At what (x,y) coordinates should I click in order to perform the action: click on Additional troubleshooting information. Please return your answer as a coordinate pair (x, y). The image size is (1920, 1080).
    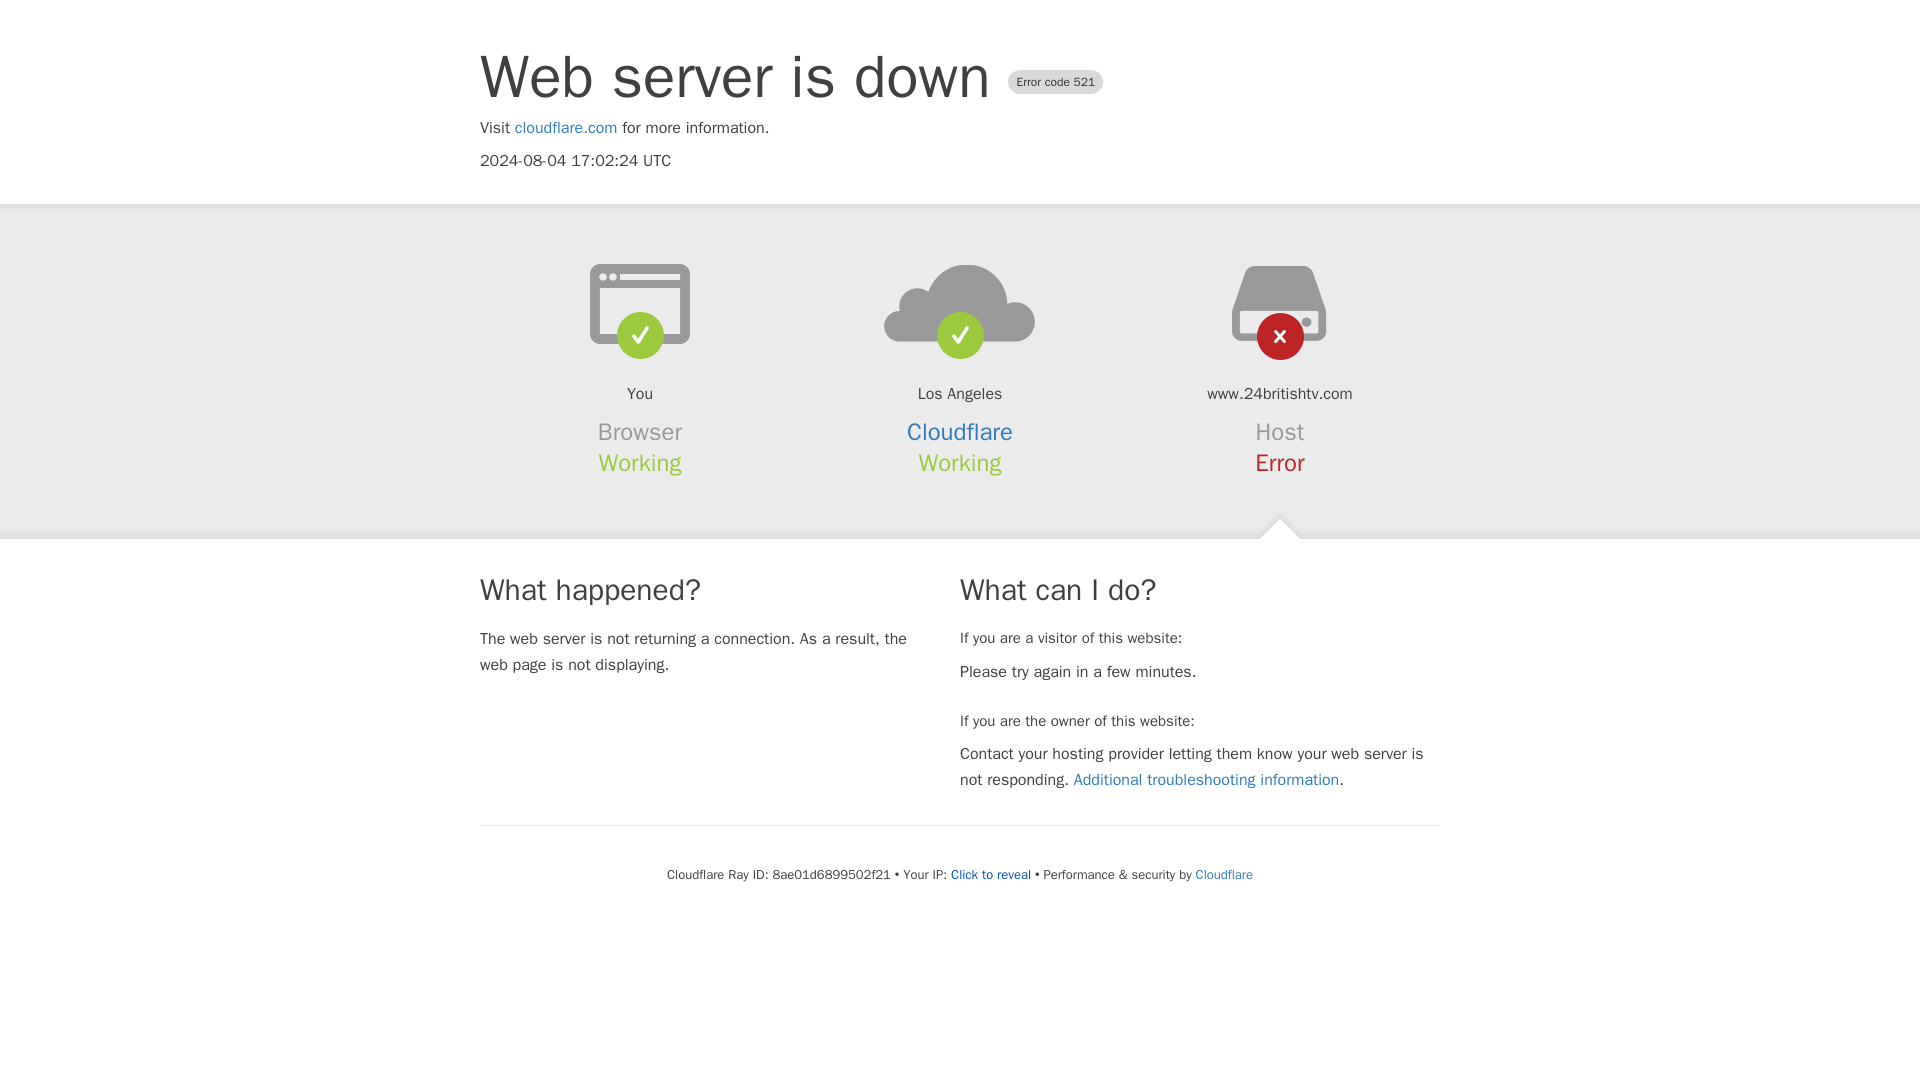
    Looking at the image, I should click on (1206, 780).